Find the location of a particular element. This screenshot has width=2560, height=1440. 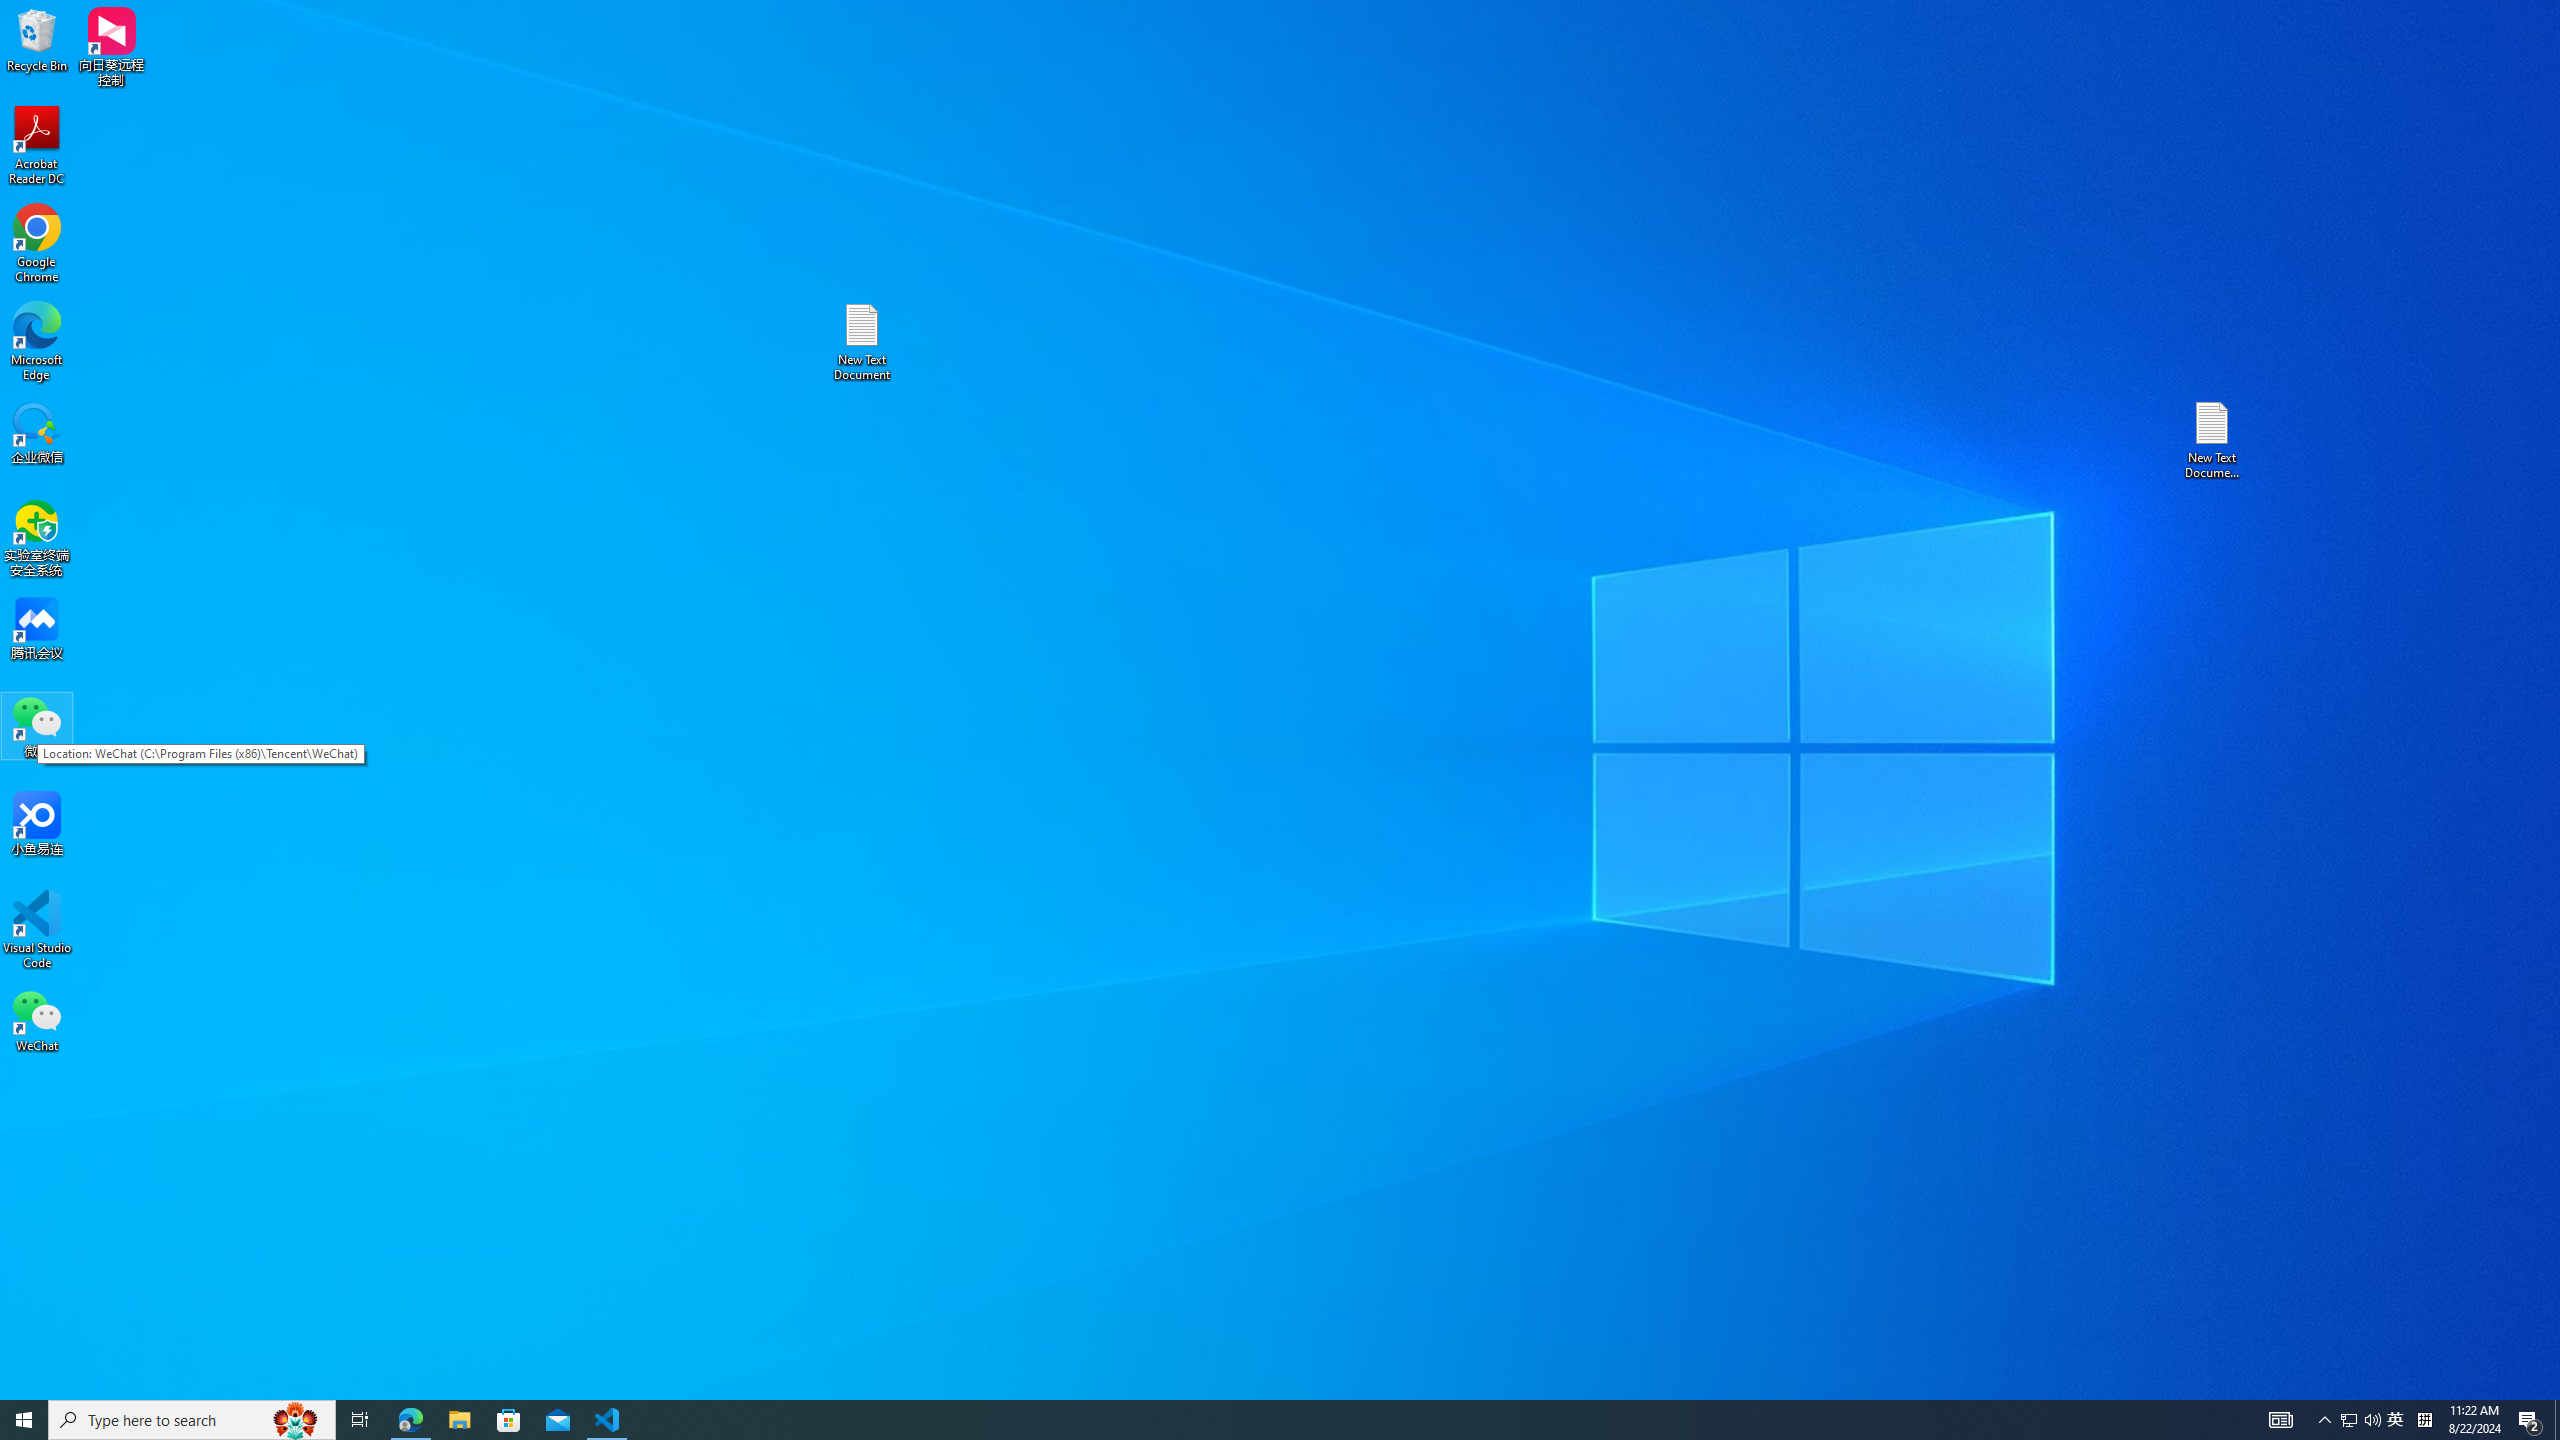

Running applications is located at coordinates (360, 1420).